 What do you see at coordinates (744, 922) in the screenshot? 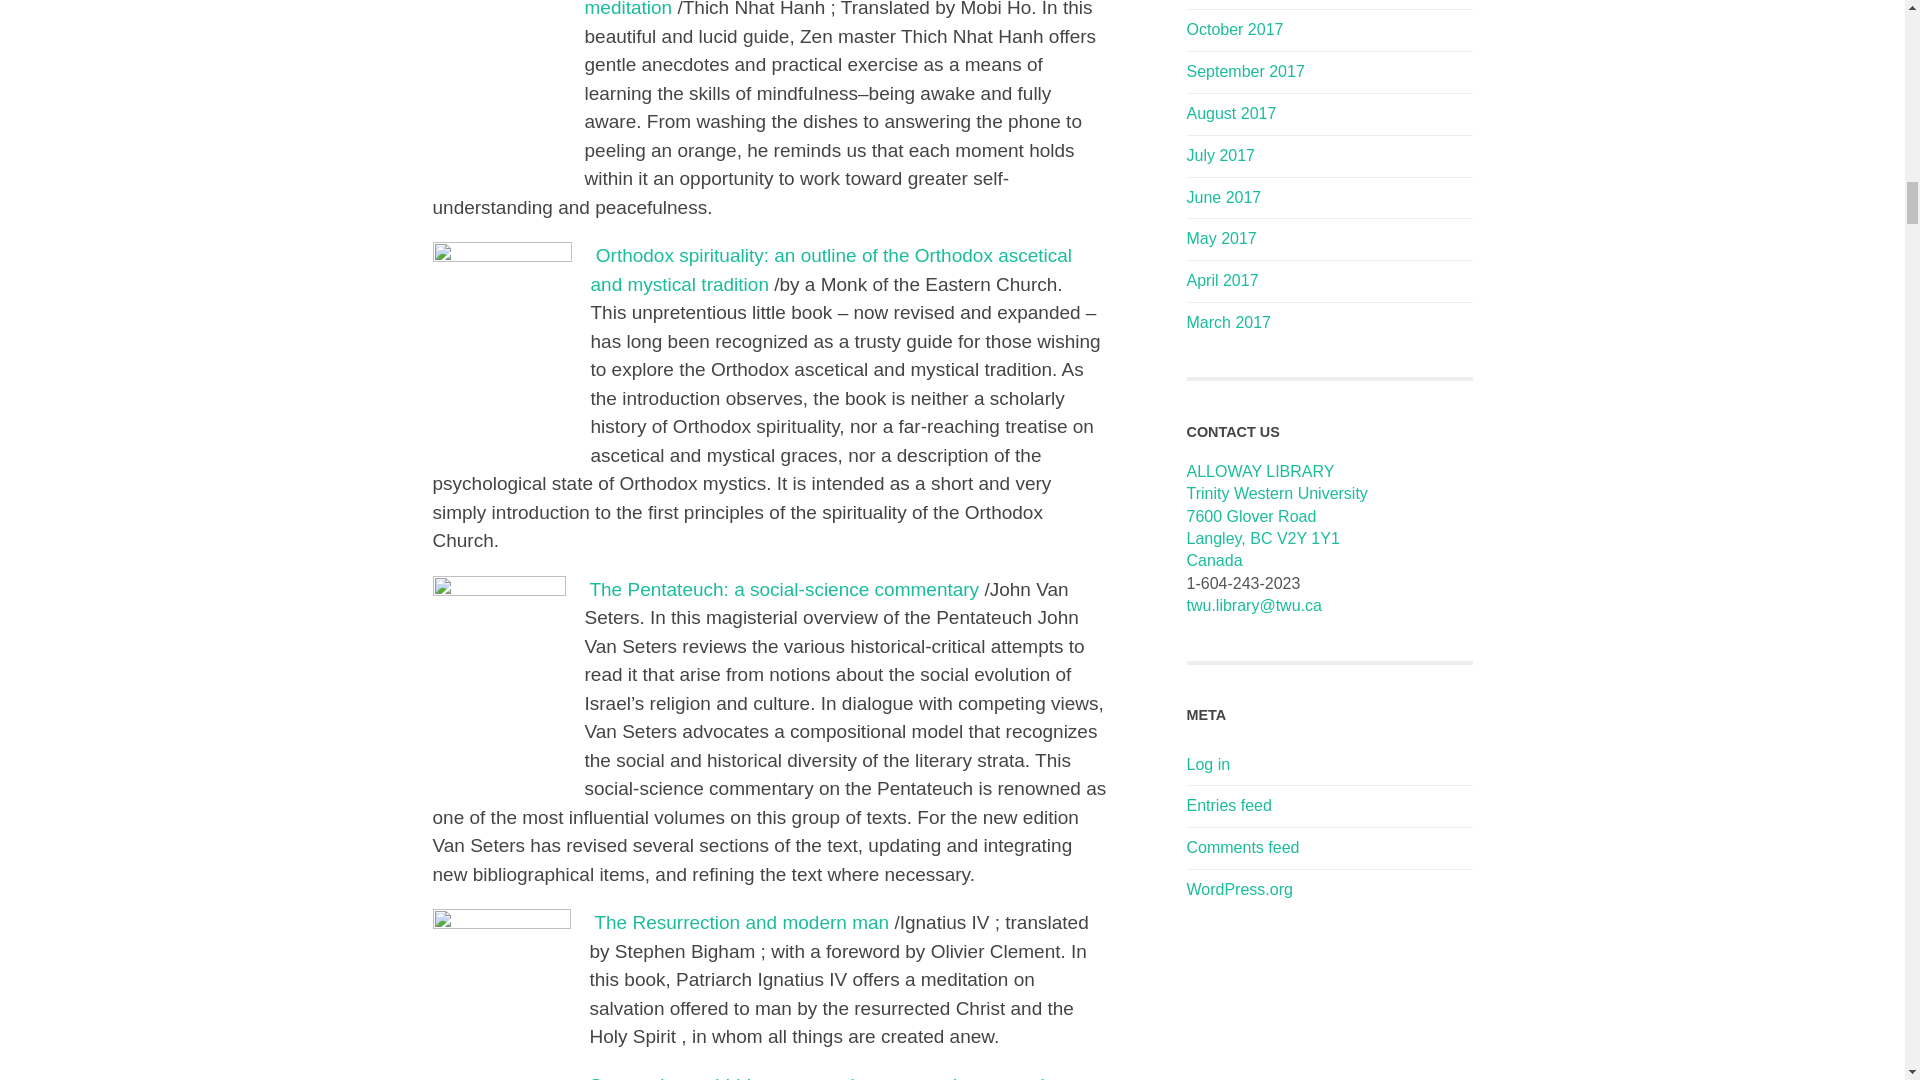
I see `The Resurrection and modern man` at bounding box center [744, 922].